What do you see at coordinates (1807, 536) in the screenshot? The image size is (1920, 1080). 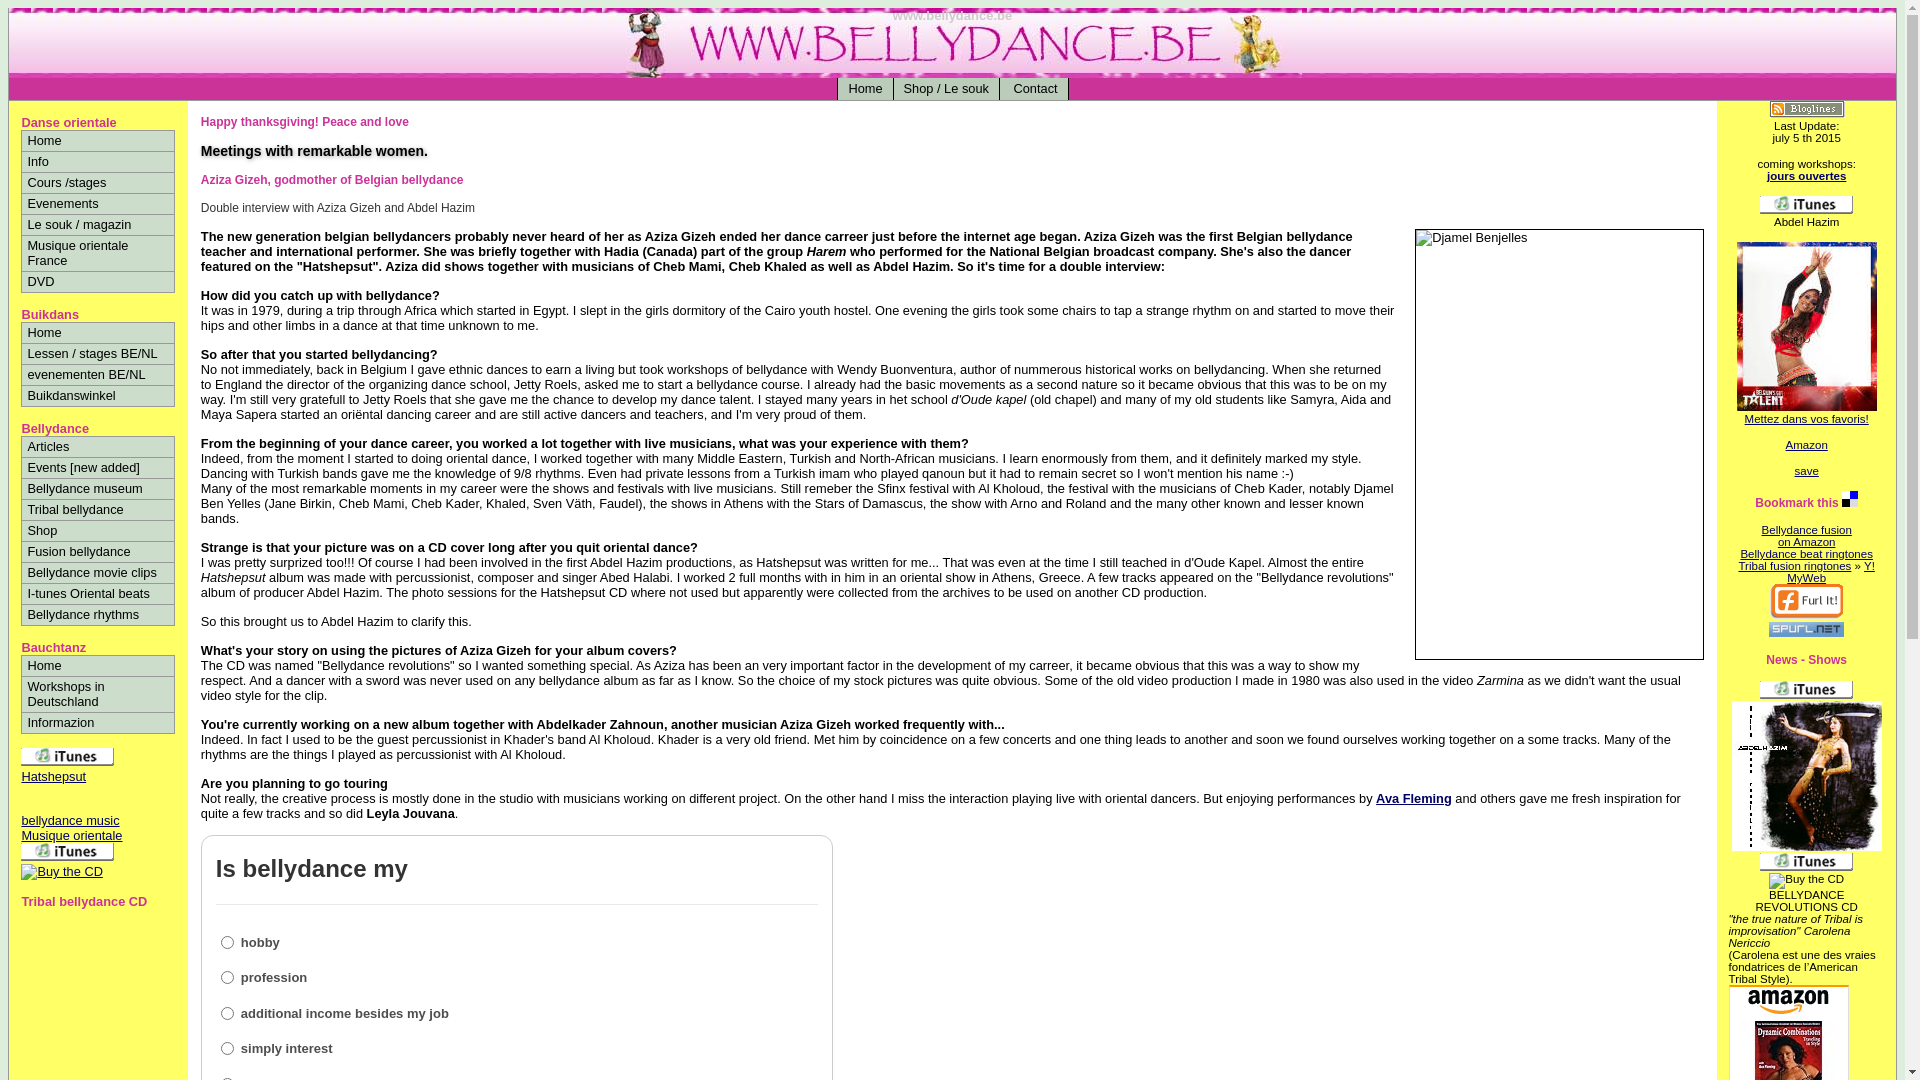 I see `Bellydance fusion
on Amazon` at bounding box center [1807, 536].